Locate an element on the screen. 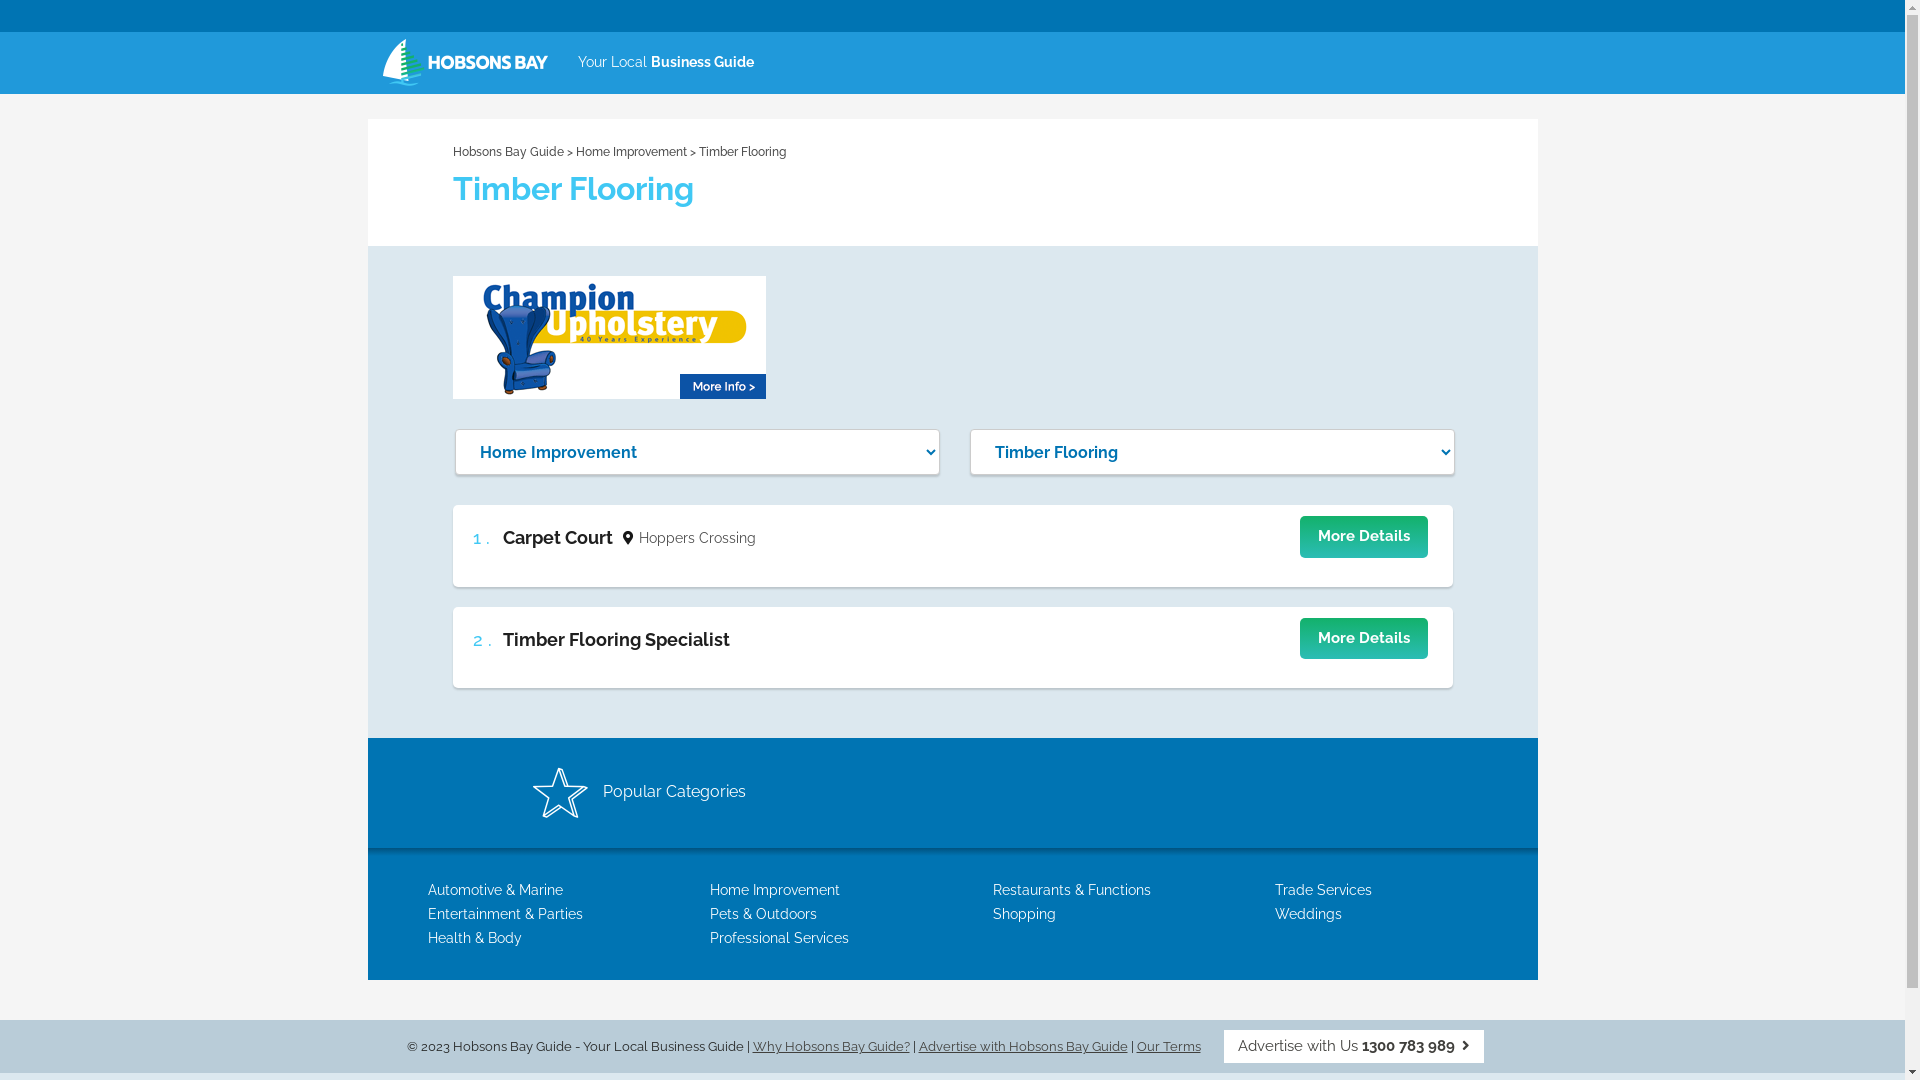 The image size is (1920, 1080). More Details is located at coordinates (1364, 638).